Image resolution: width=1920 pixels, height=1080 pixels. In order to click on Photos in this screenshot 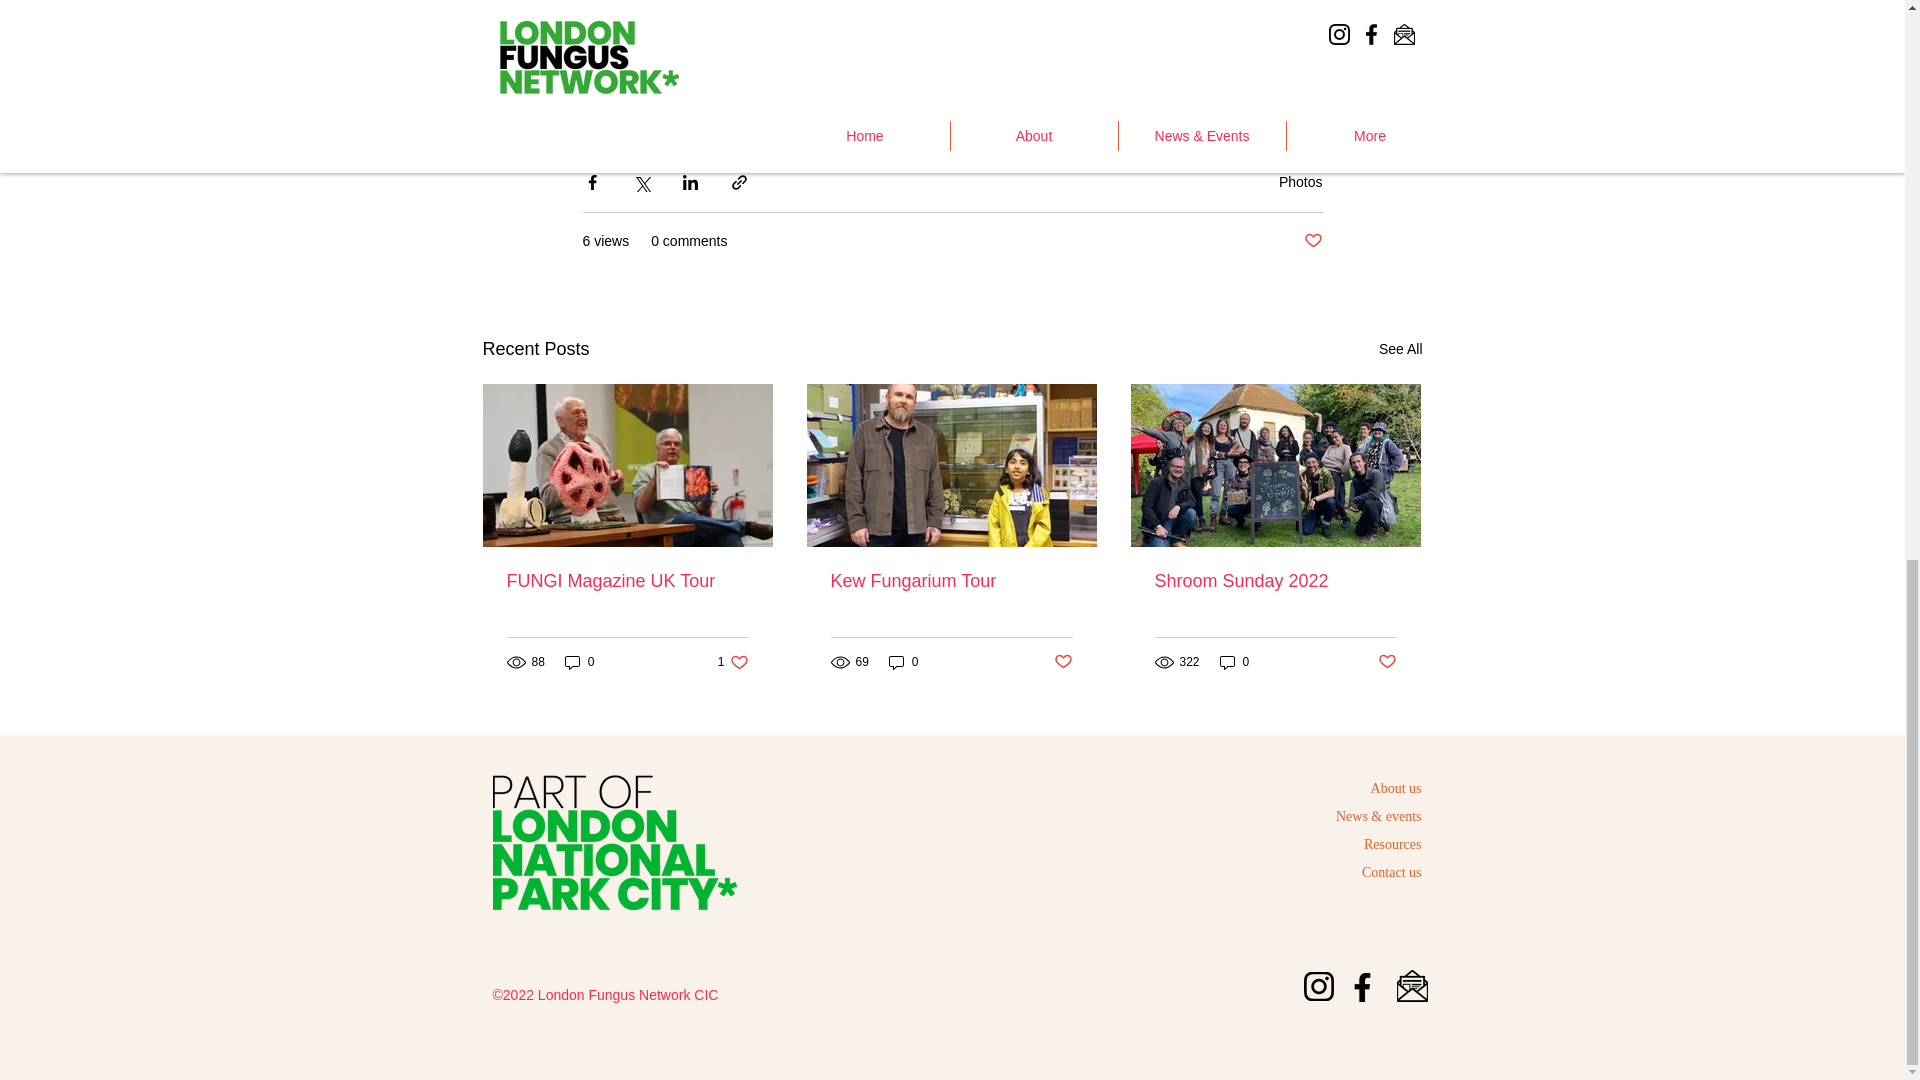, I will do `click(1300, 182)`.